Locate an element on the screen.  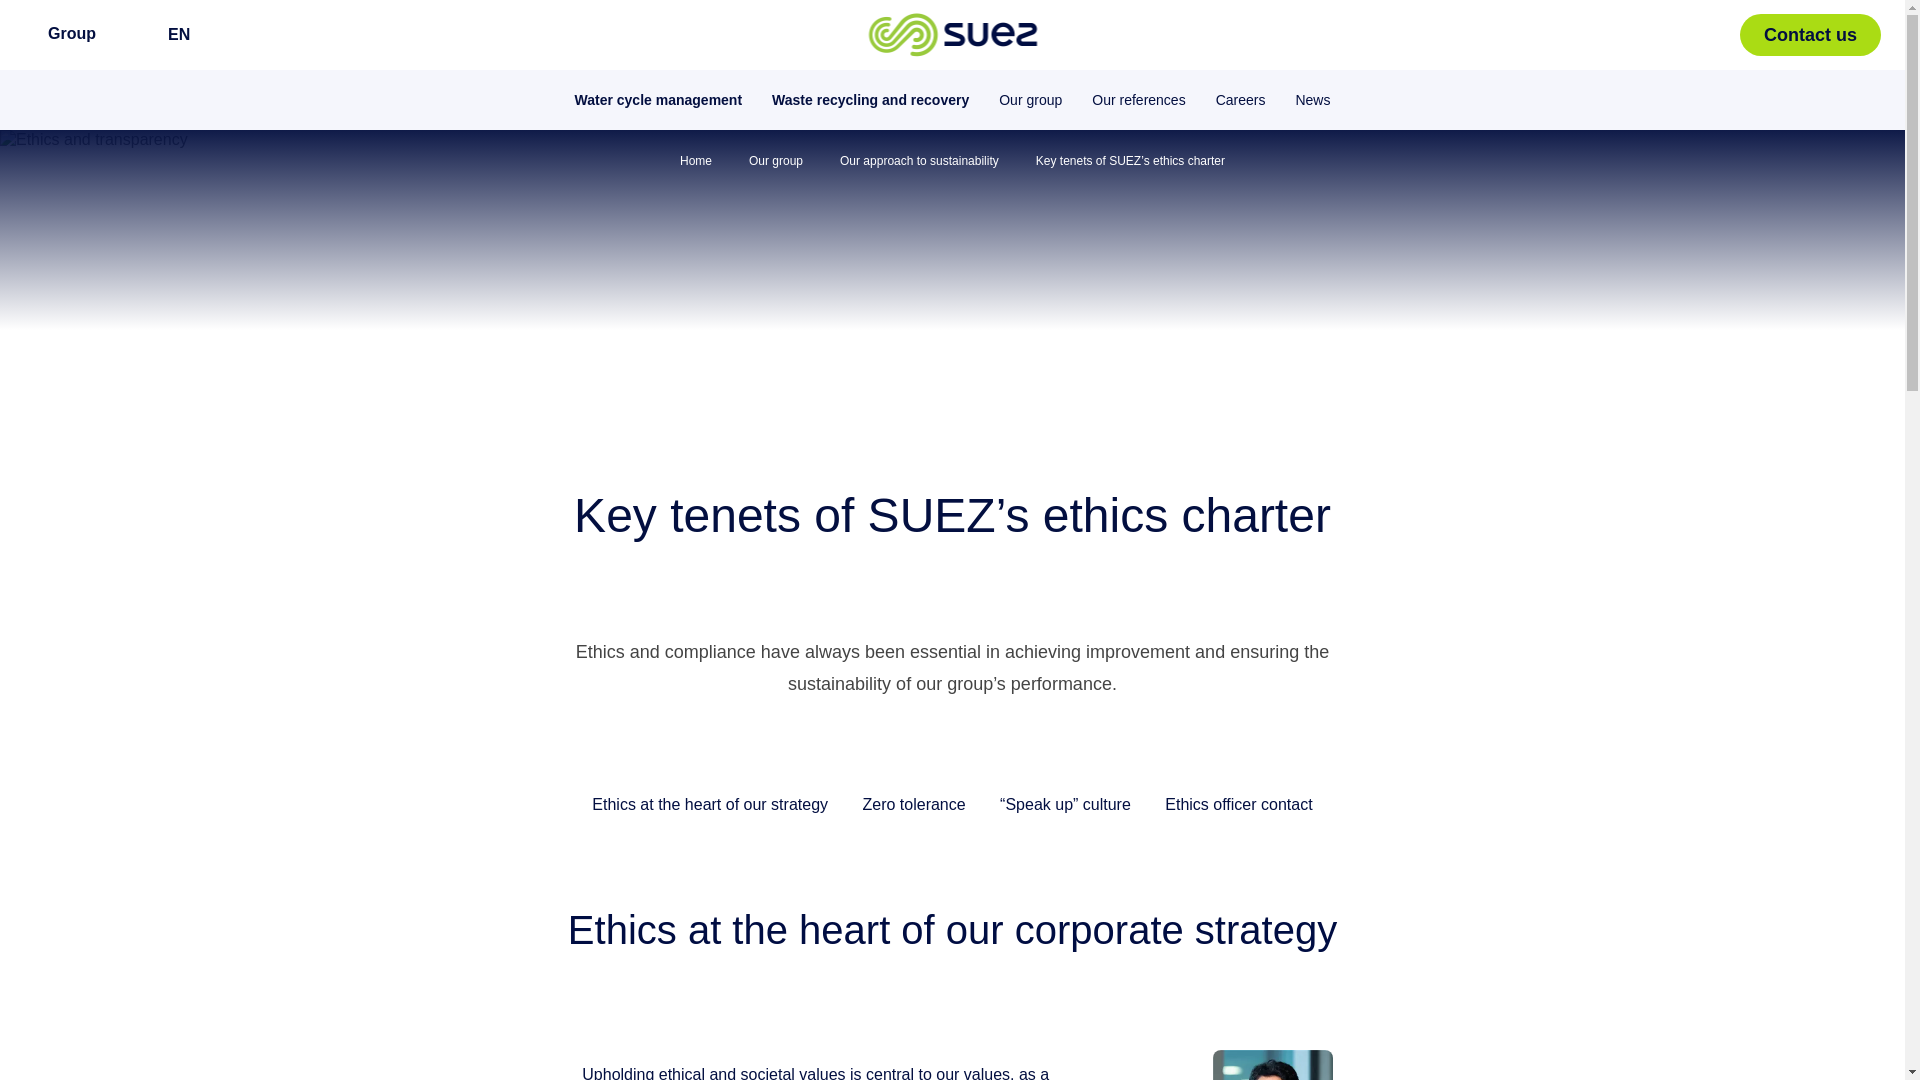
Waste recycling and recovery is located at coordinates (870, 99).